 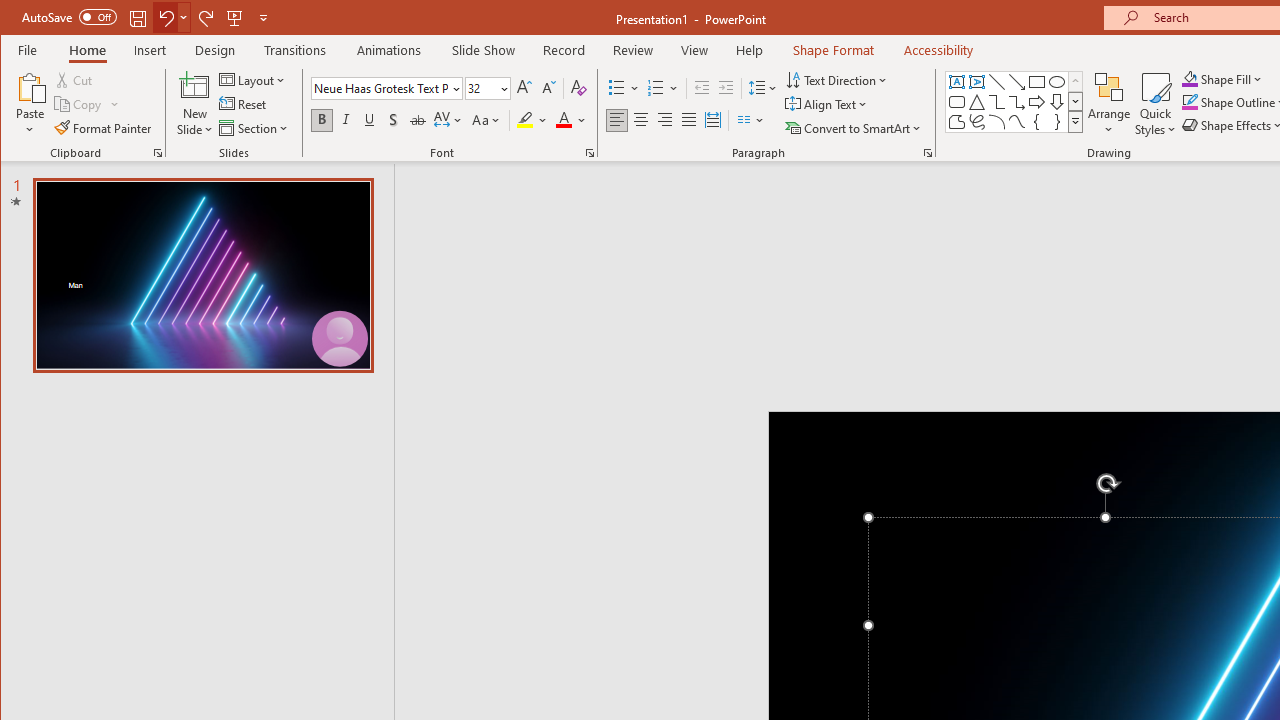 What do you see at coordinates (480, 88) in the screenshot?
I see `Font Size` at bounding box center [480, 88].